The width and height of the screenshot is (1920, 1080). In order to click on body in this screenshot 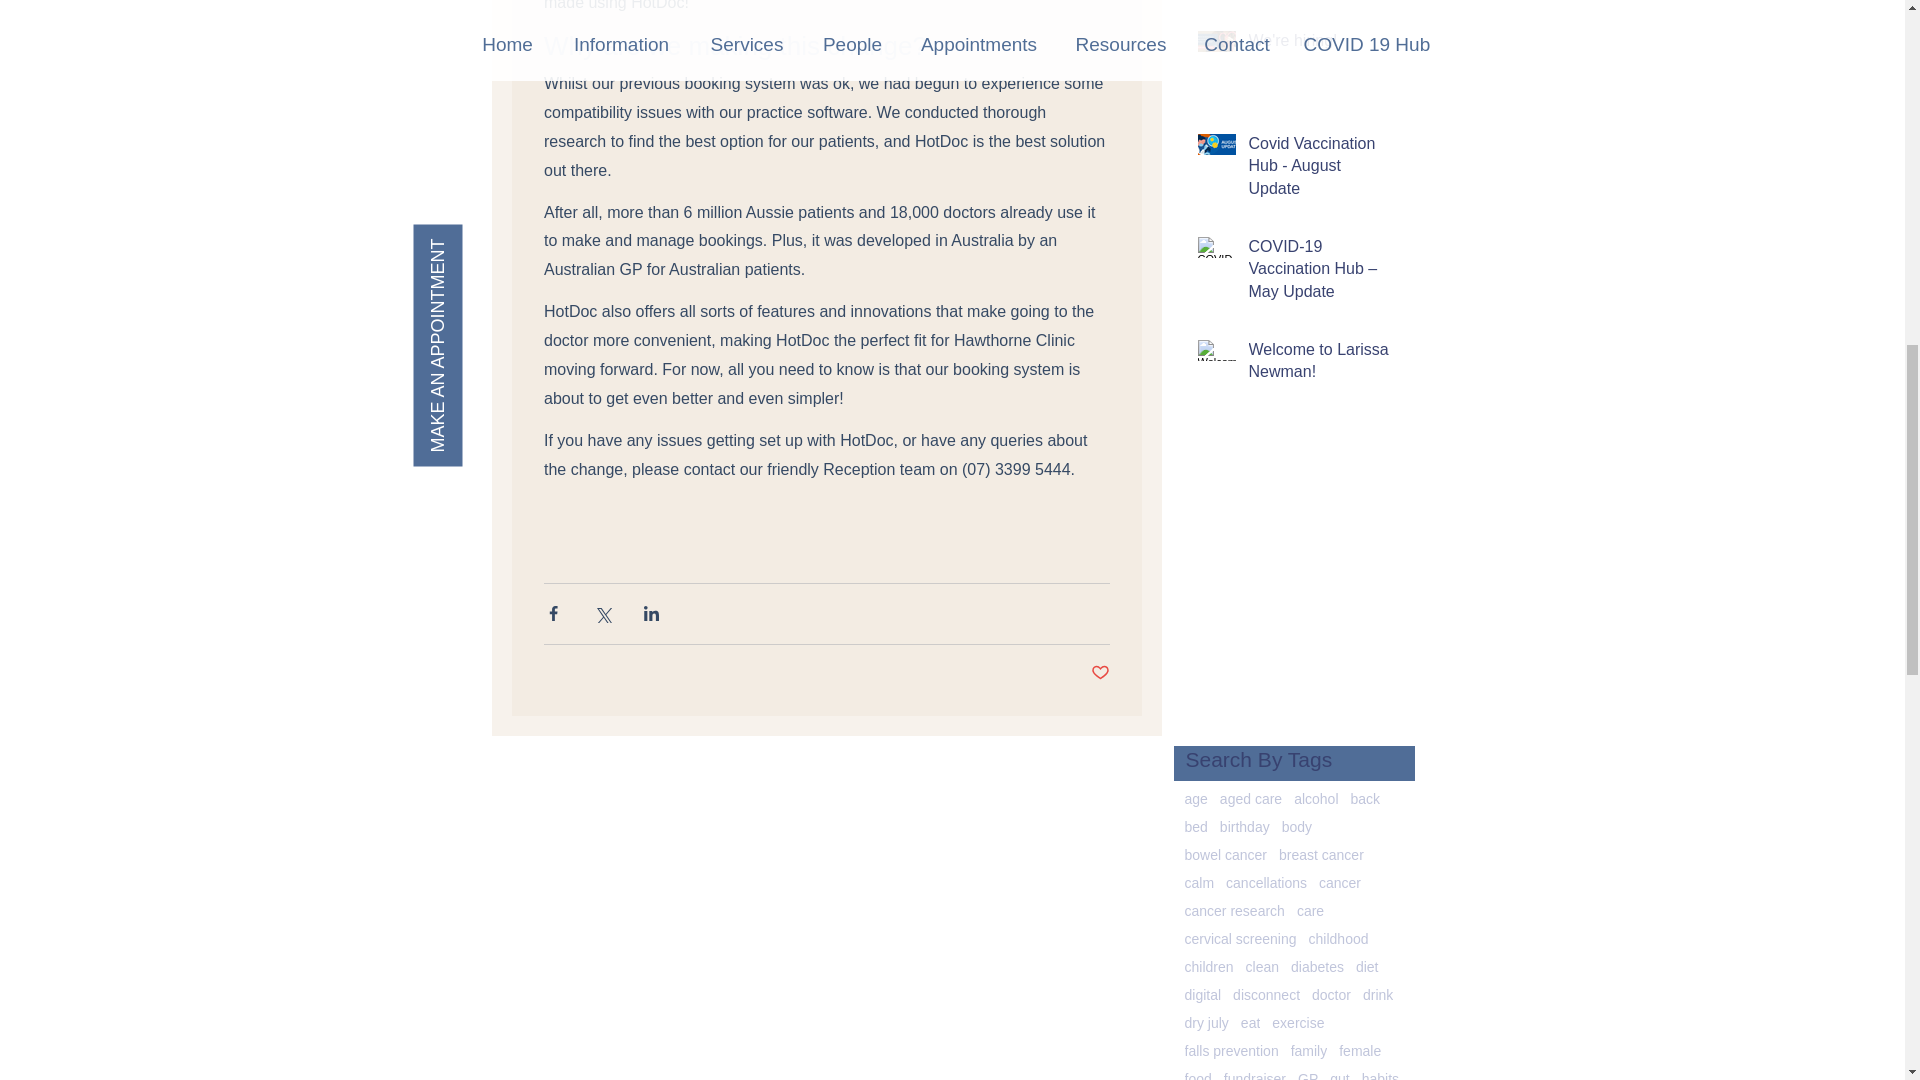, I will do `click(1296, 826)`.